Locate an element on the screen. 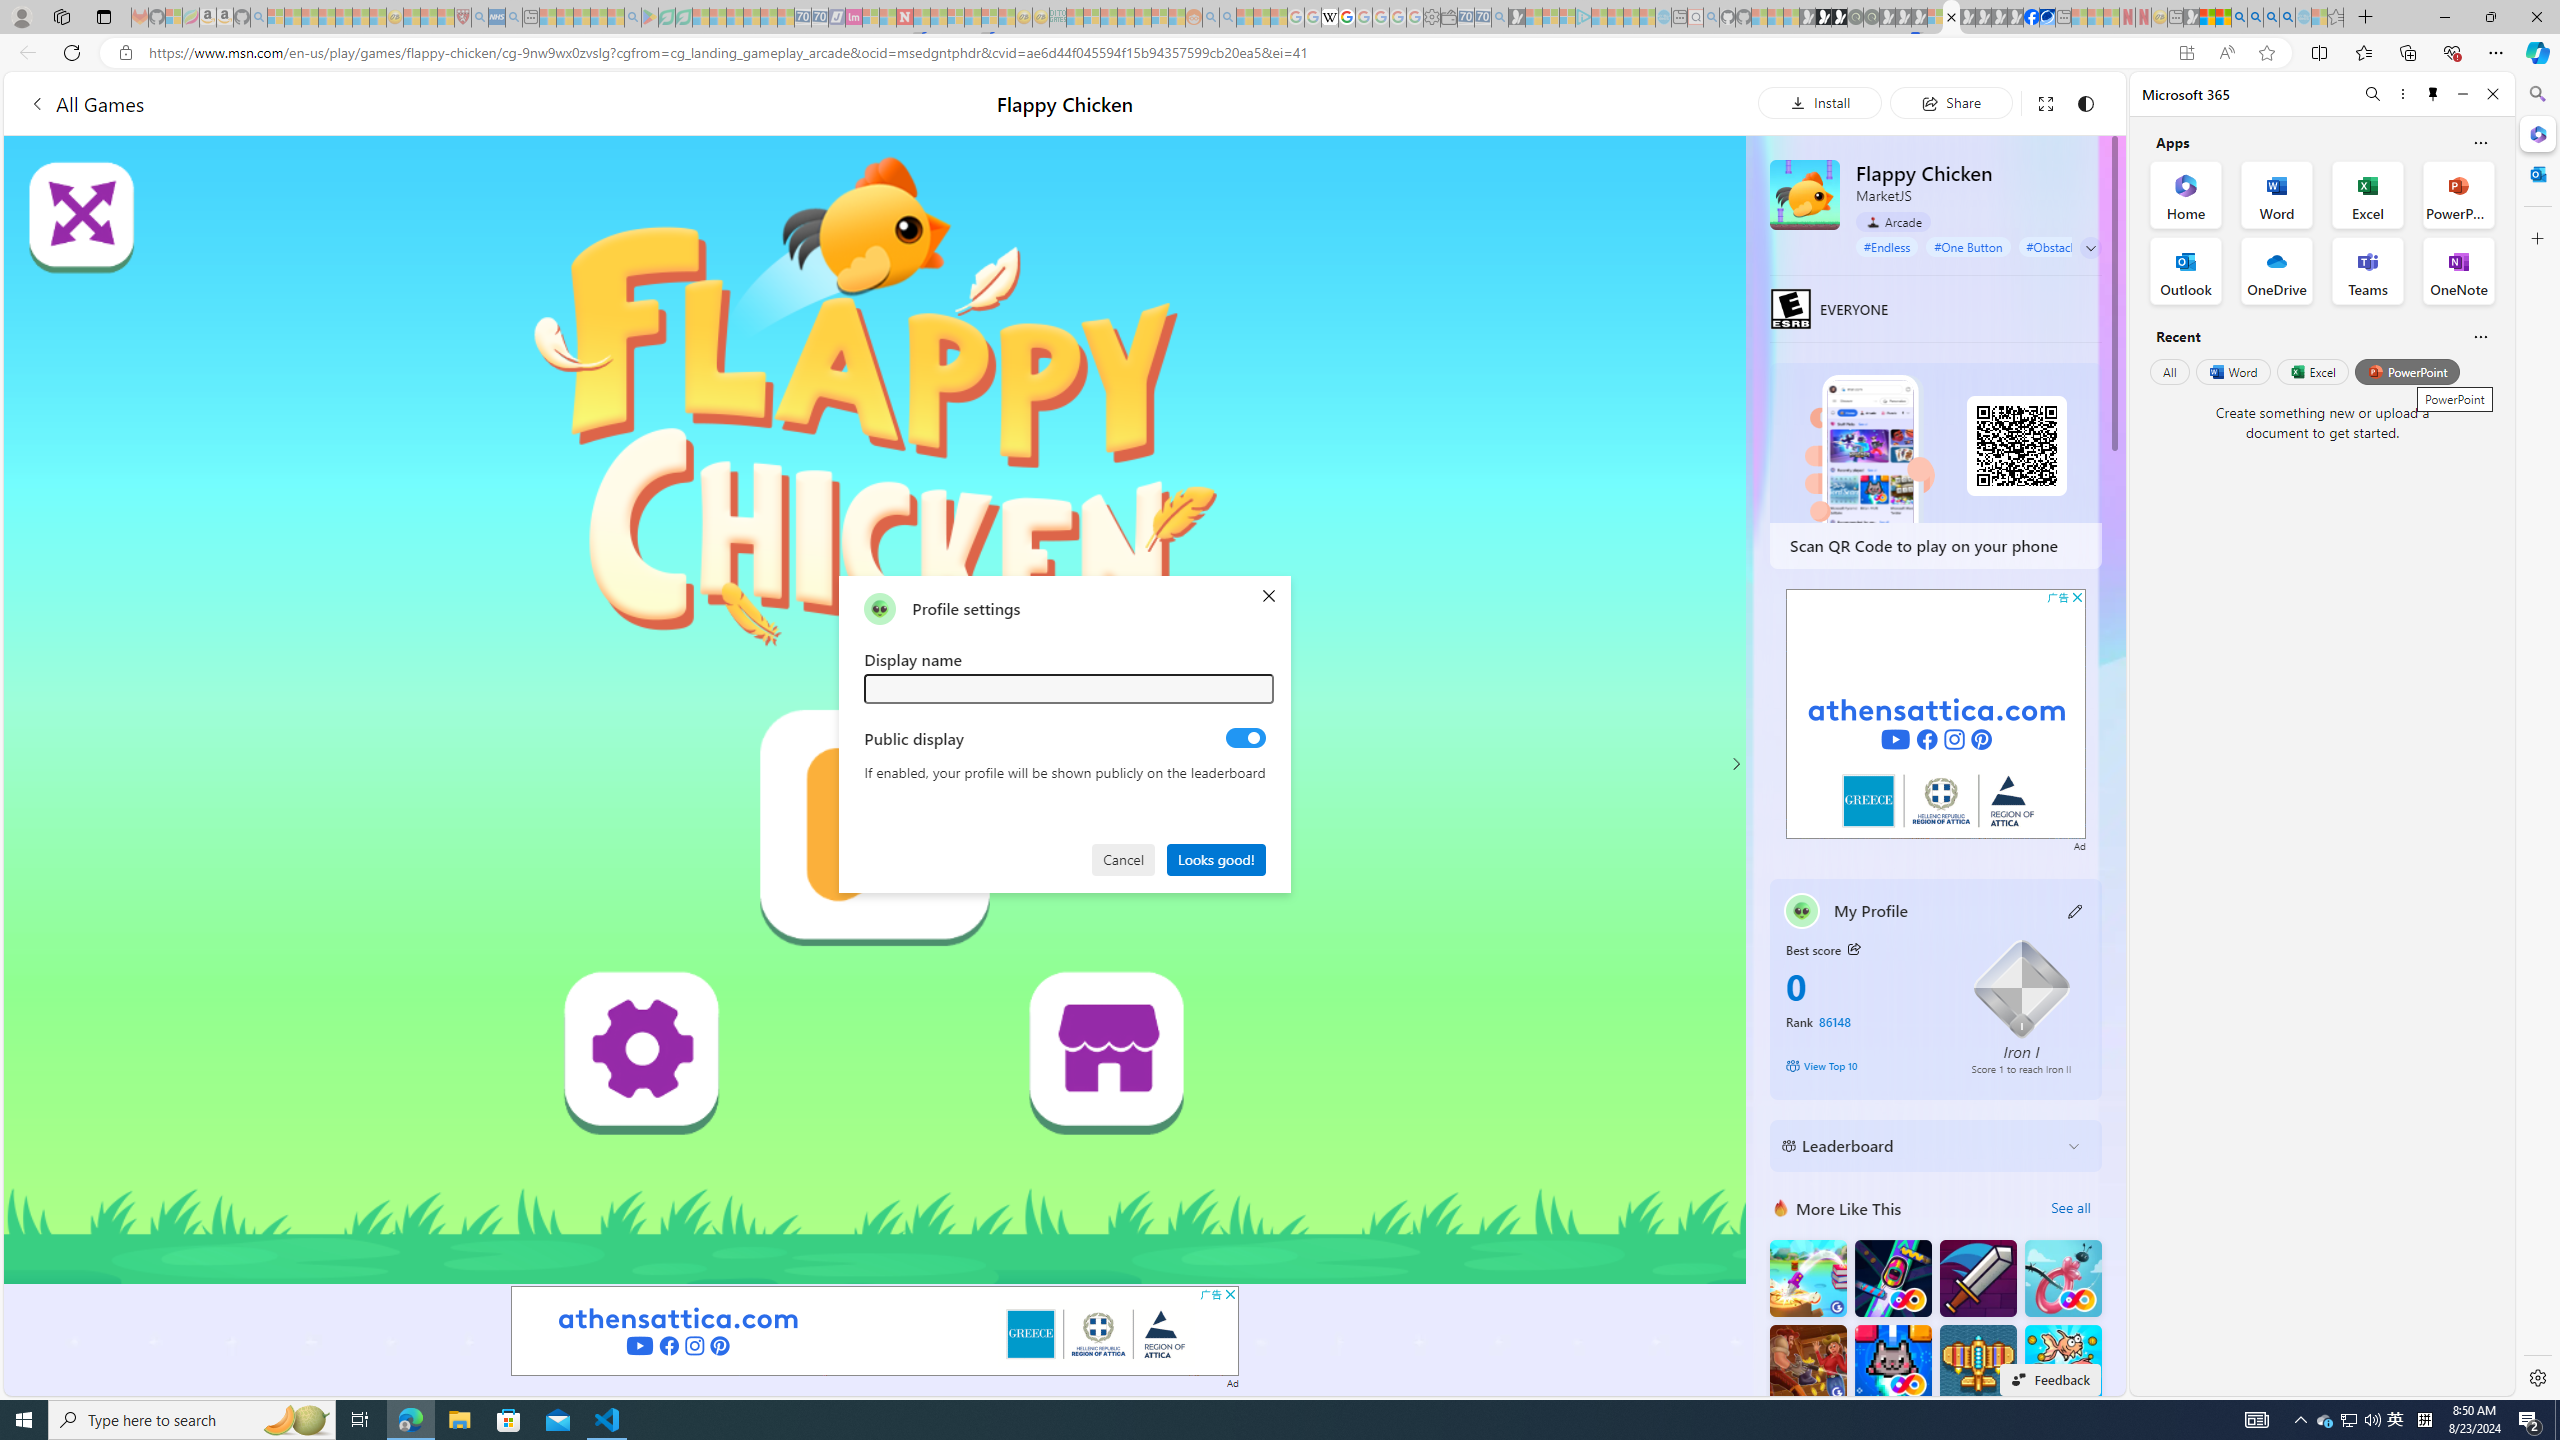 This screenshot has width=2560, height=1440. Outlook Office App is located at coordinates (2186, 271).